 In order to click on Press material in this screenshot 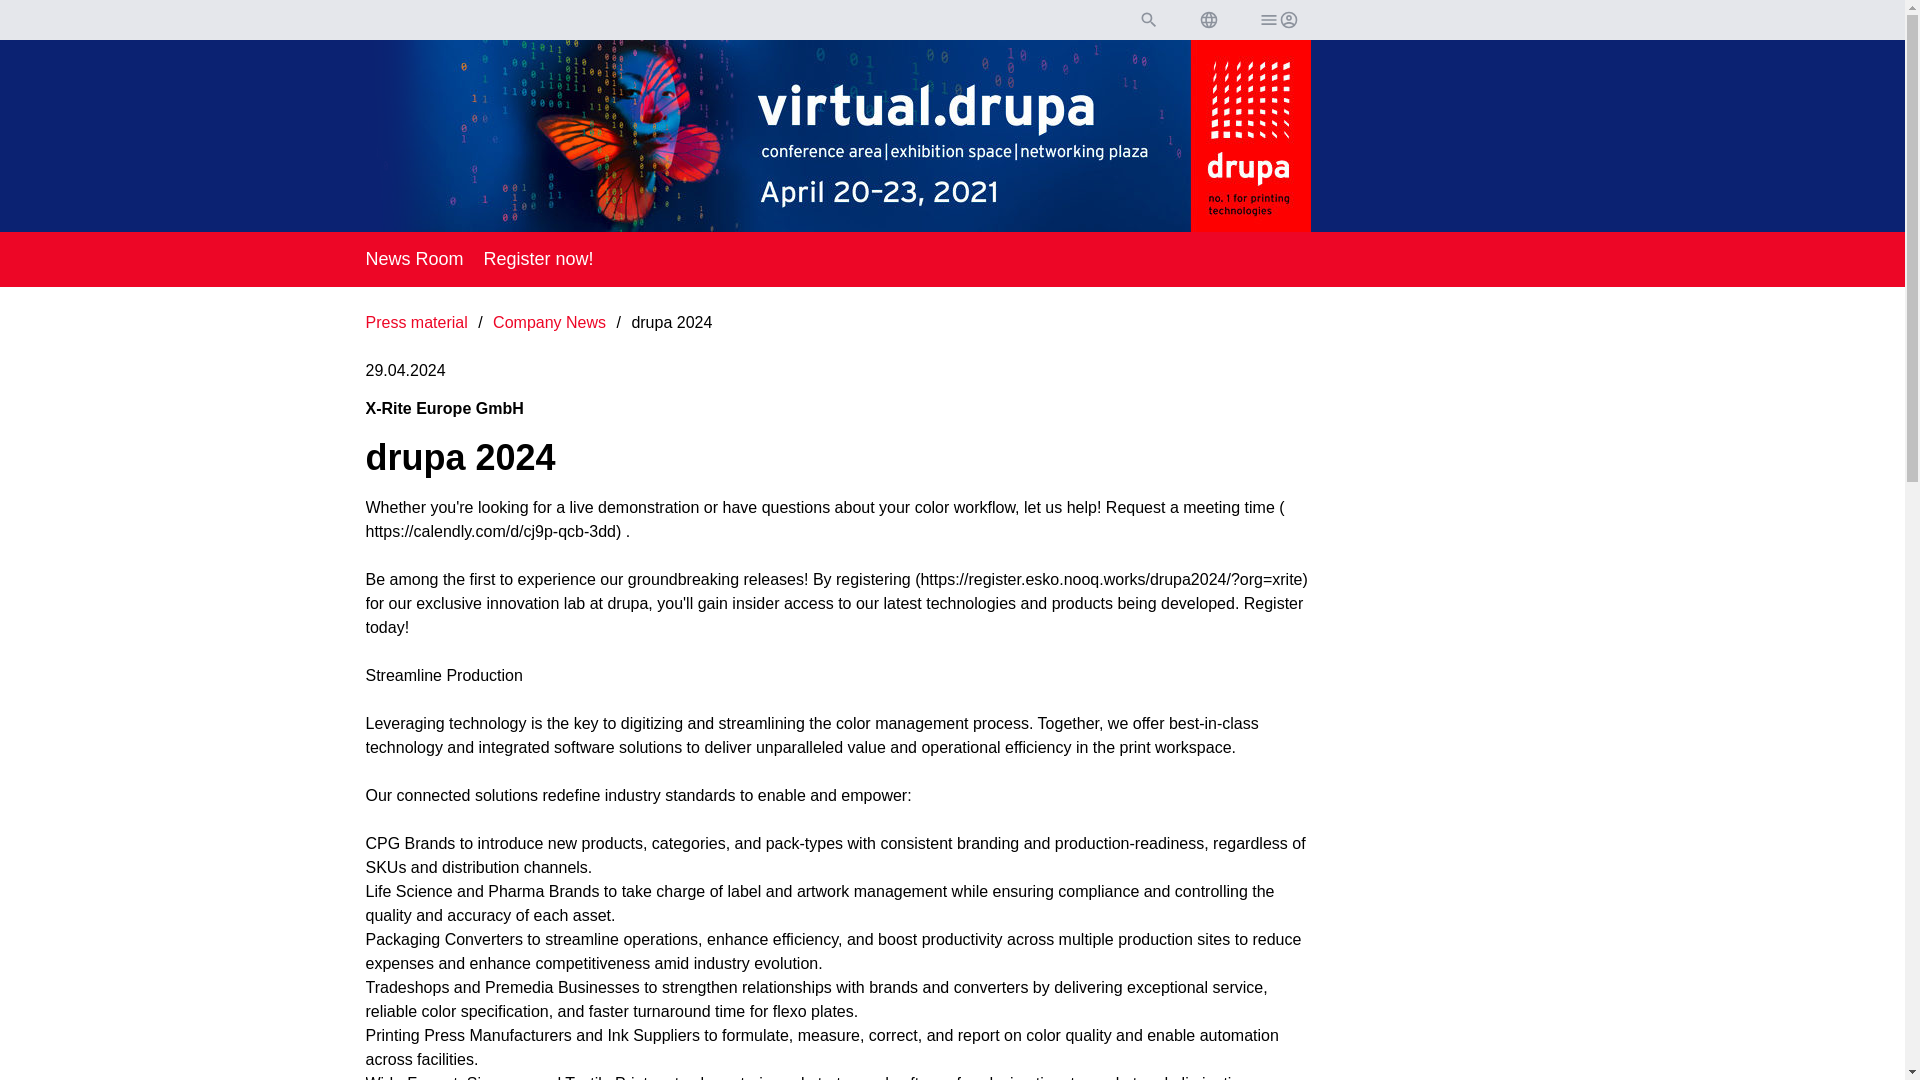, I will do `click(420, 322)`.